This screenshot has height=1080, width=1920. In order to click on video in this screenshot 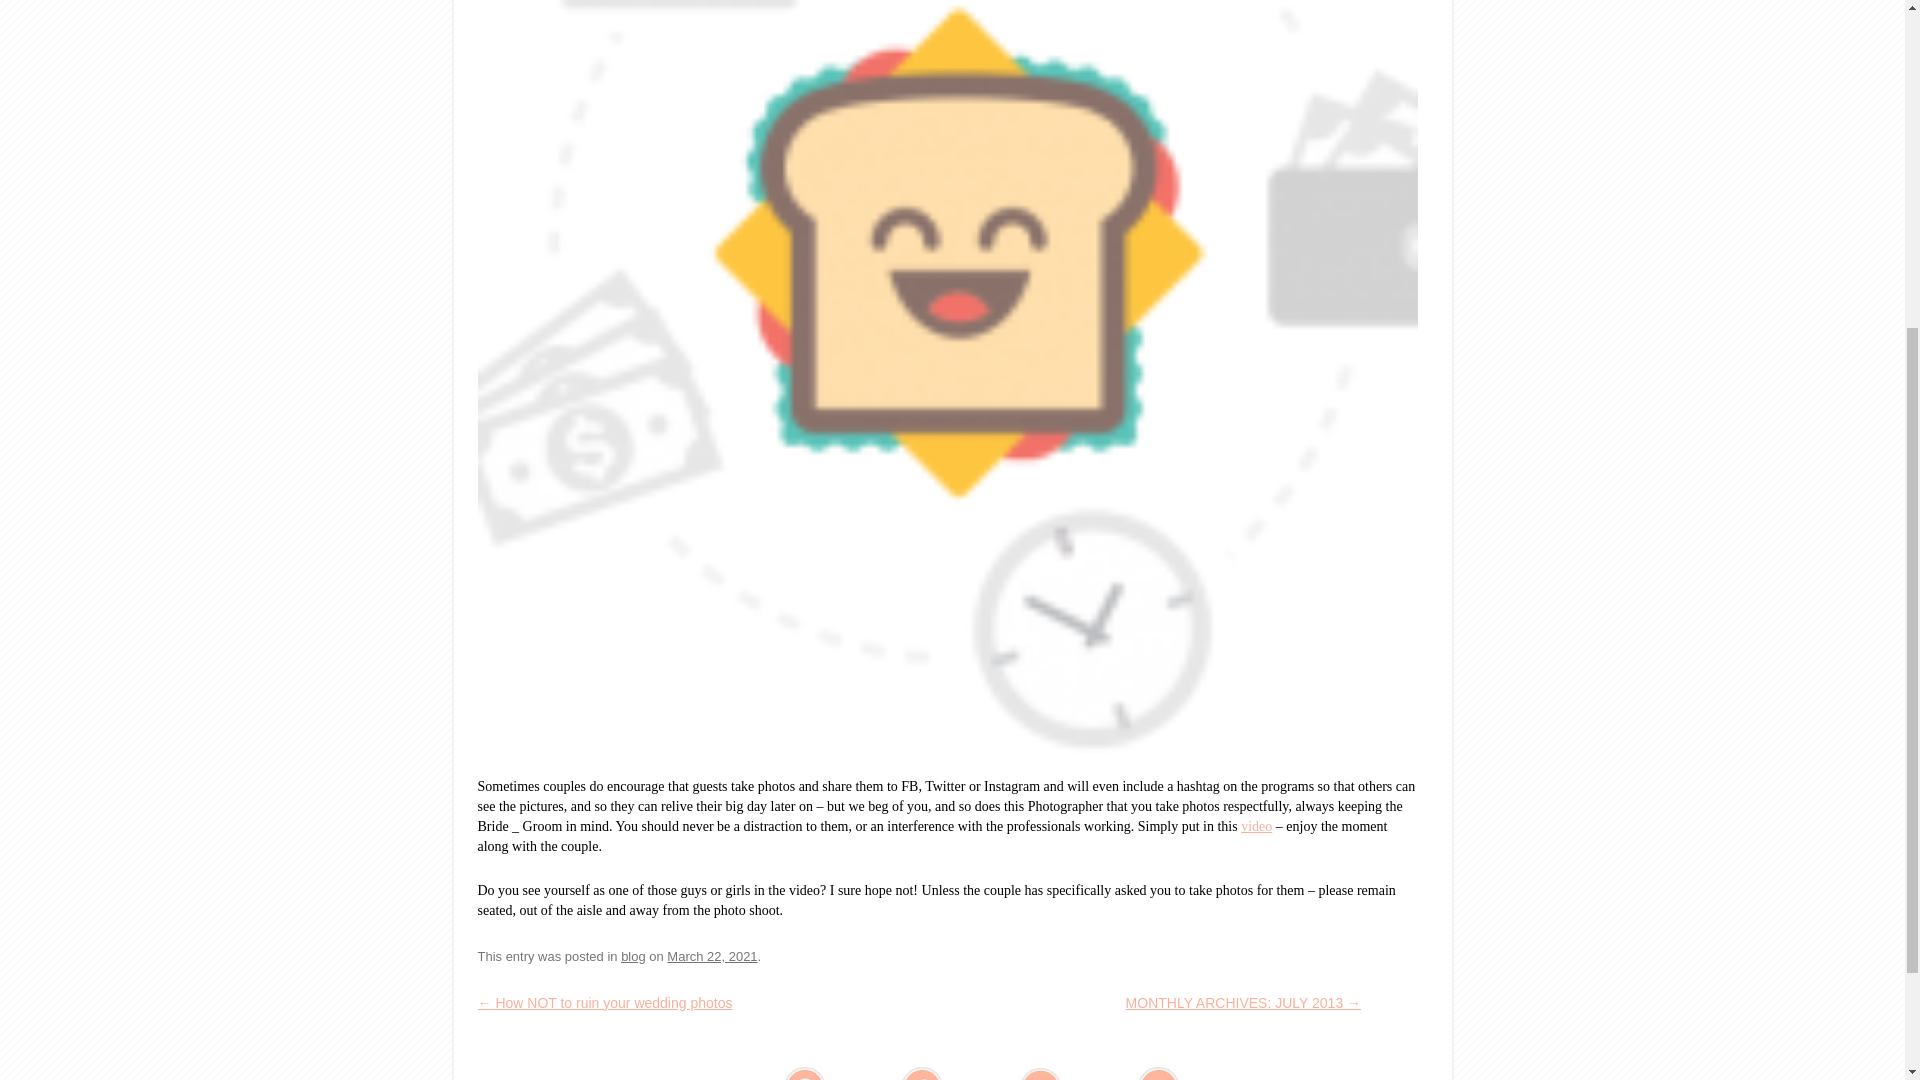, I will do `click(1256, 826)`.